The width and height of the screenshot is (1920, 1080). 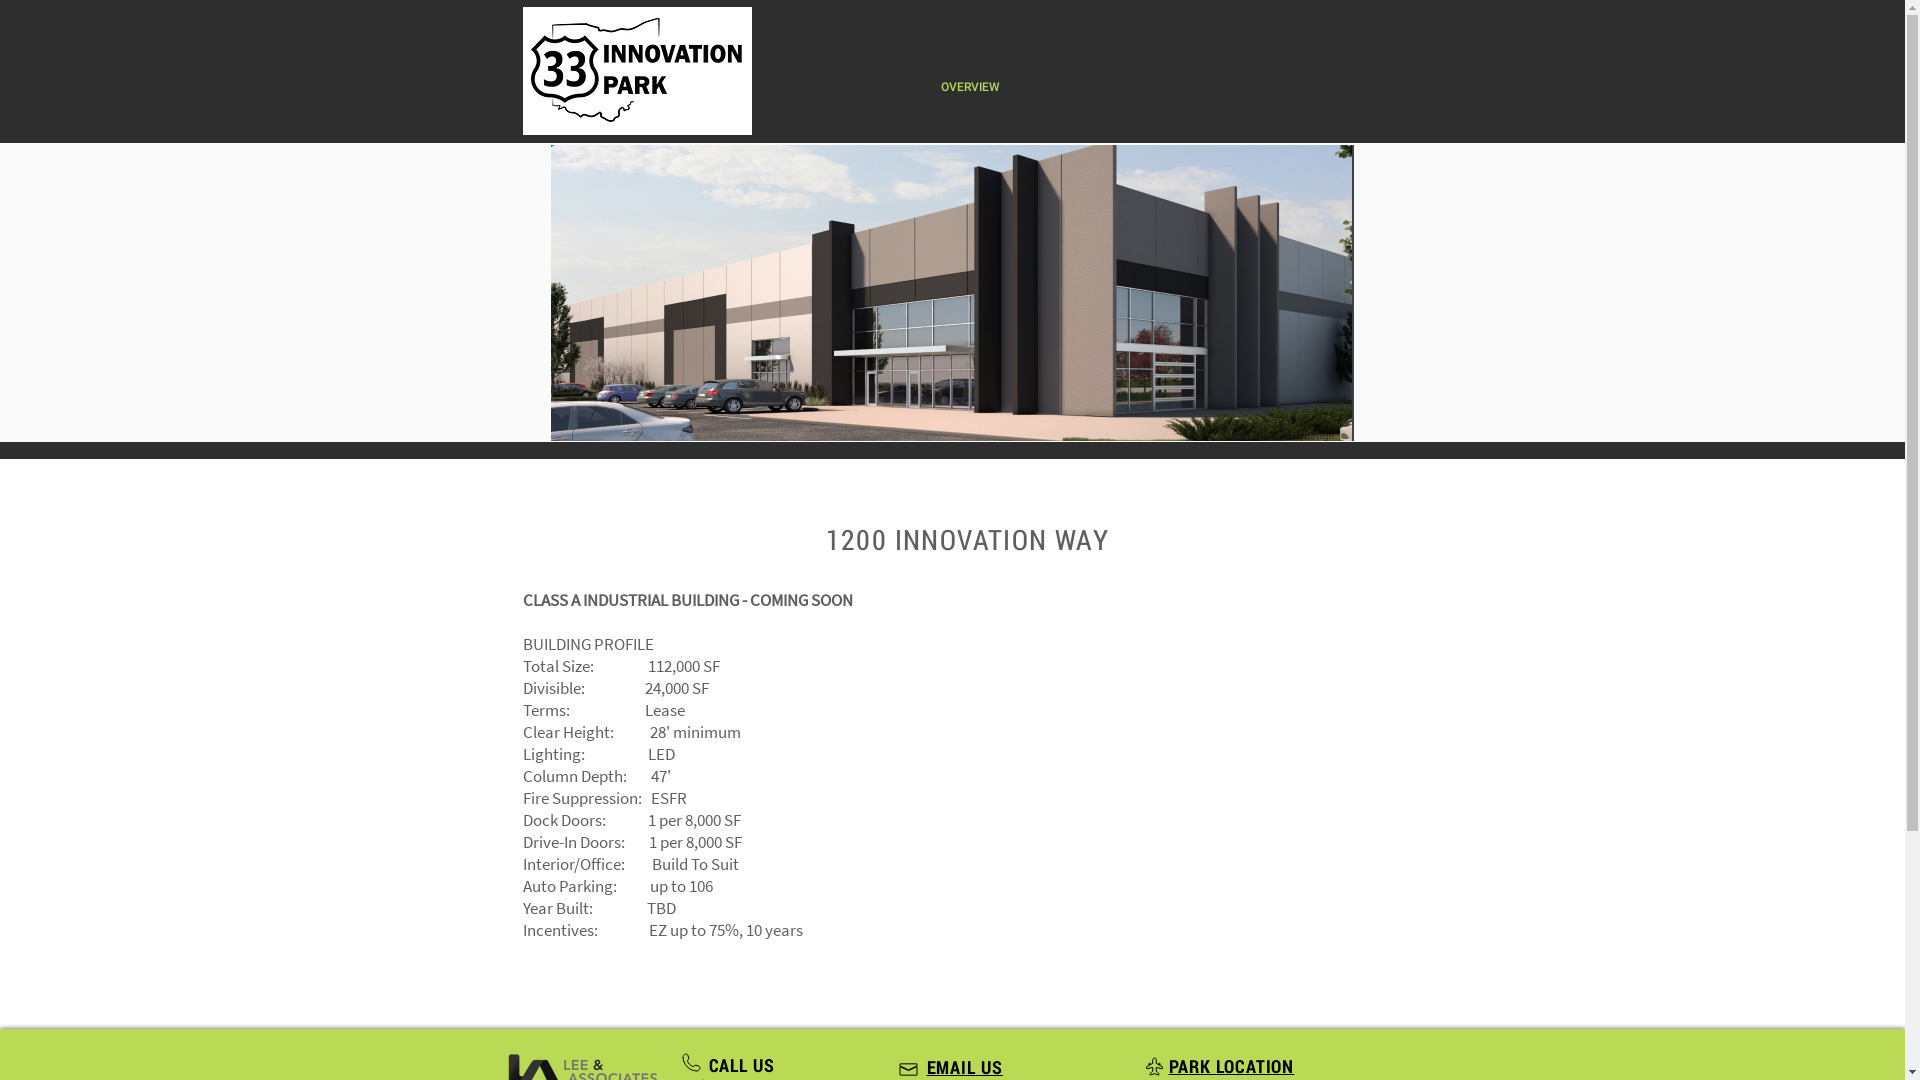 What do you see at coordinates (964, 1068) in the screenshot?
I see `EMAIL US` at bounding box center [964, 1068].